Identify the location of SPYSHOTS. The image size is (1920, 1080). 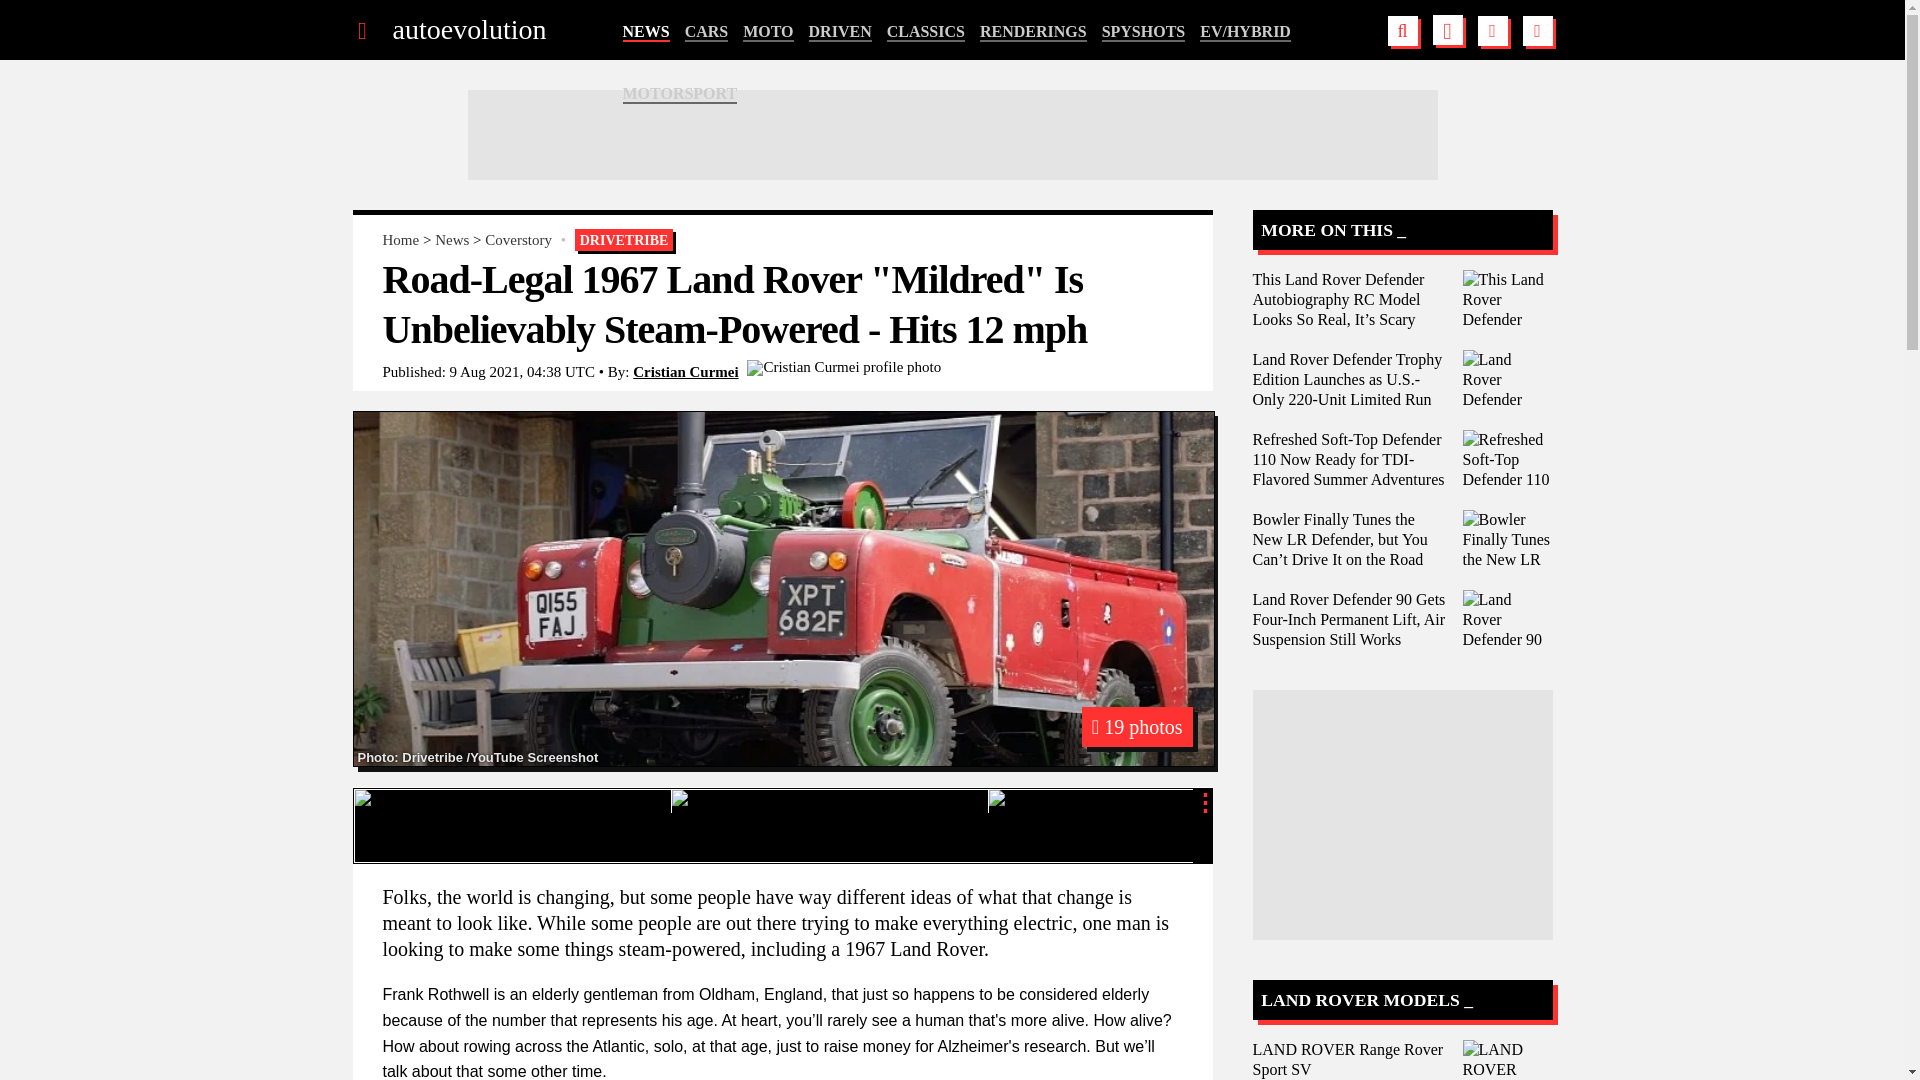
(1144, 32).